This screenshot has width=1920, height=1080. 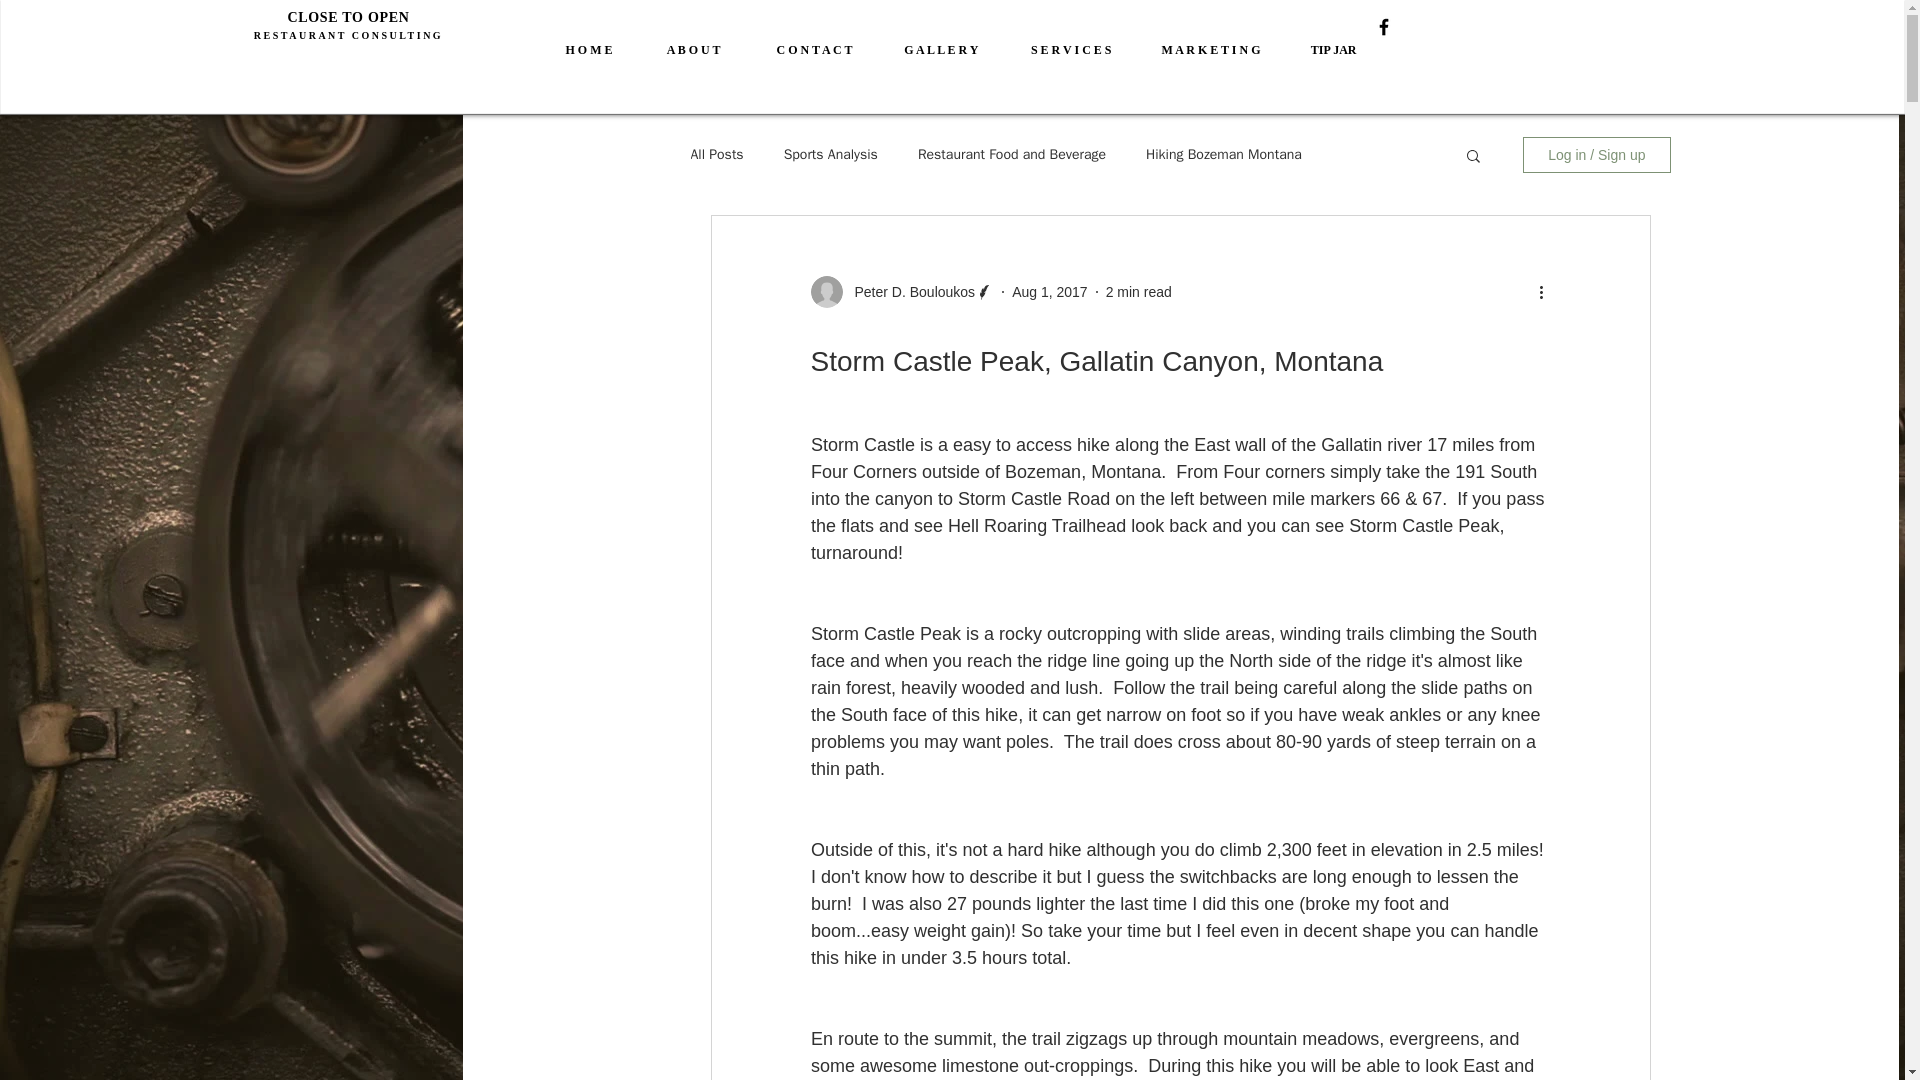 I want to click on G A L L E R Y, so click(x=925, y=49).